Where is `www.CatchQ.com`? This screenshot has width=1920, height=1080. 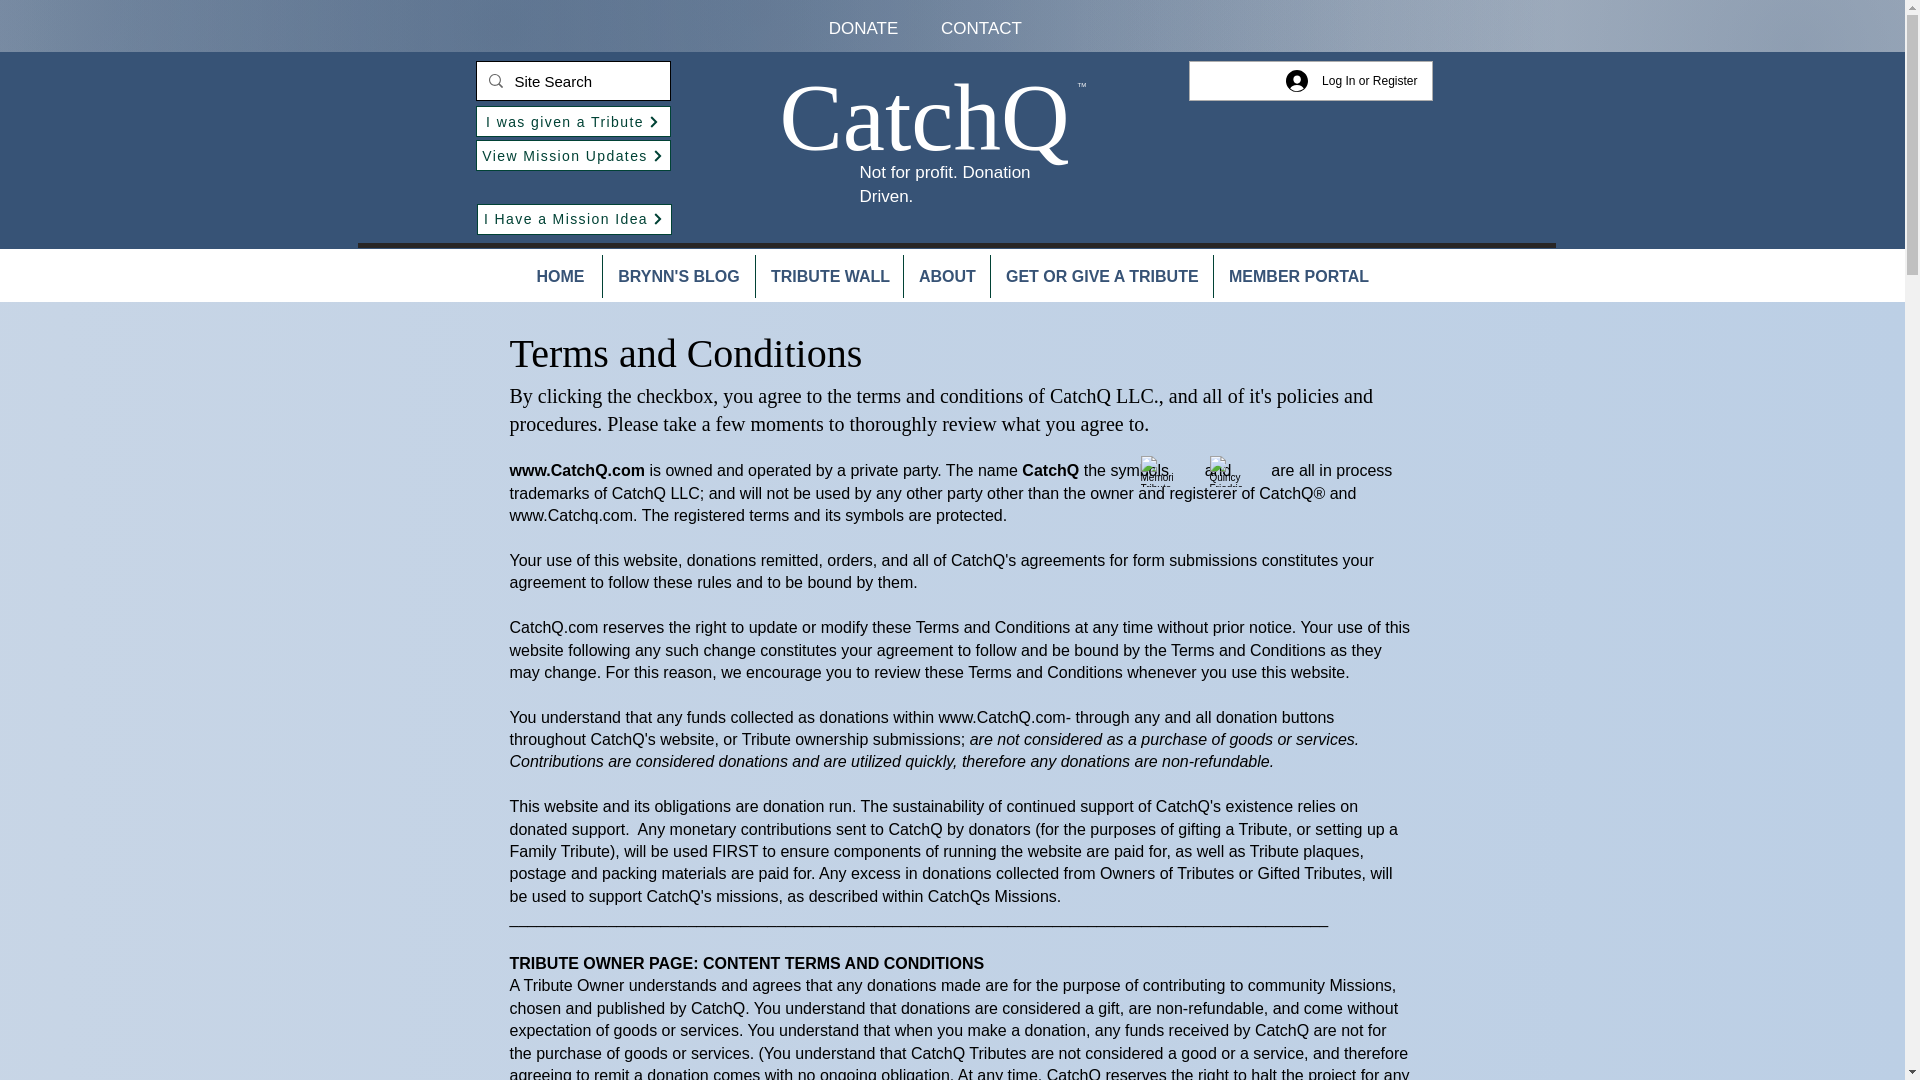
www.CatchQ.com is located at coordinates (578, 470).